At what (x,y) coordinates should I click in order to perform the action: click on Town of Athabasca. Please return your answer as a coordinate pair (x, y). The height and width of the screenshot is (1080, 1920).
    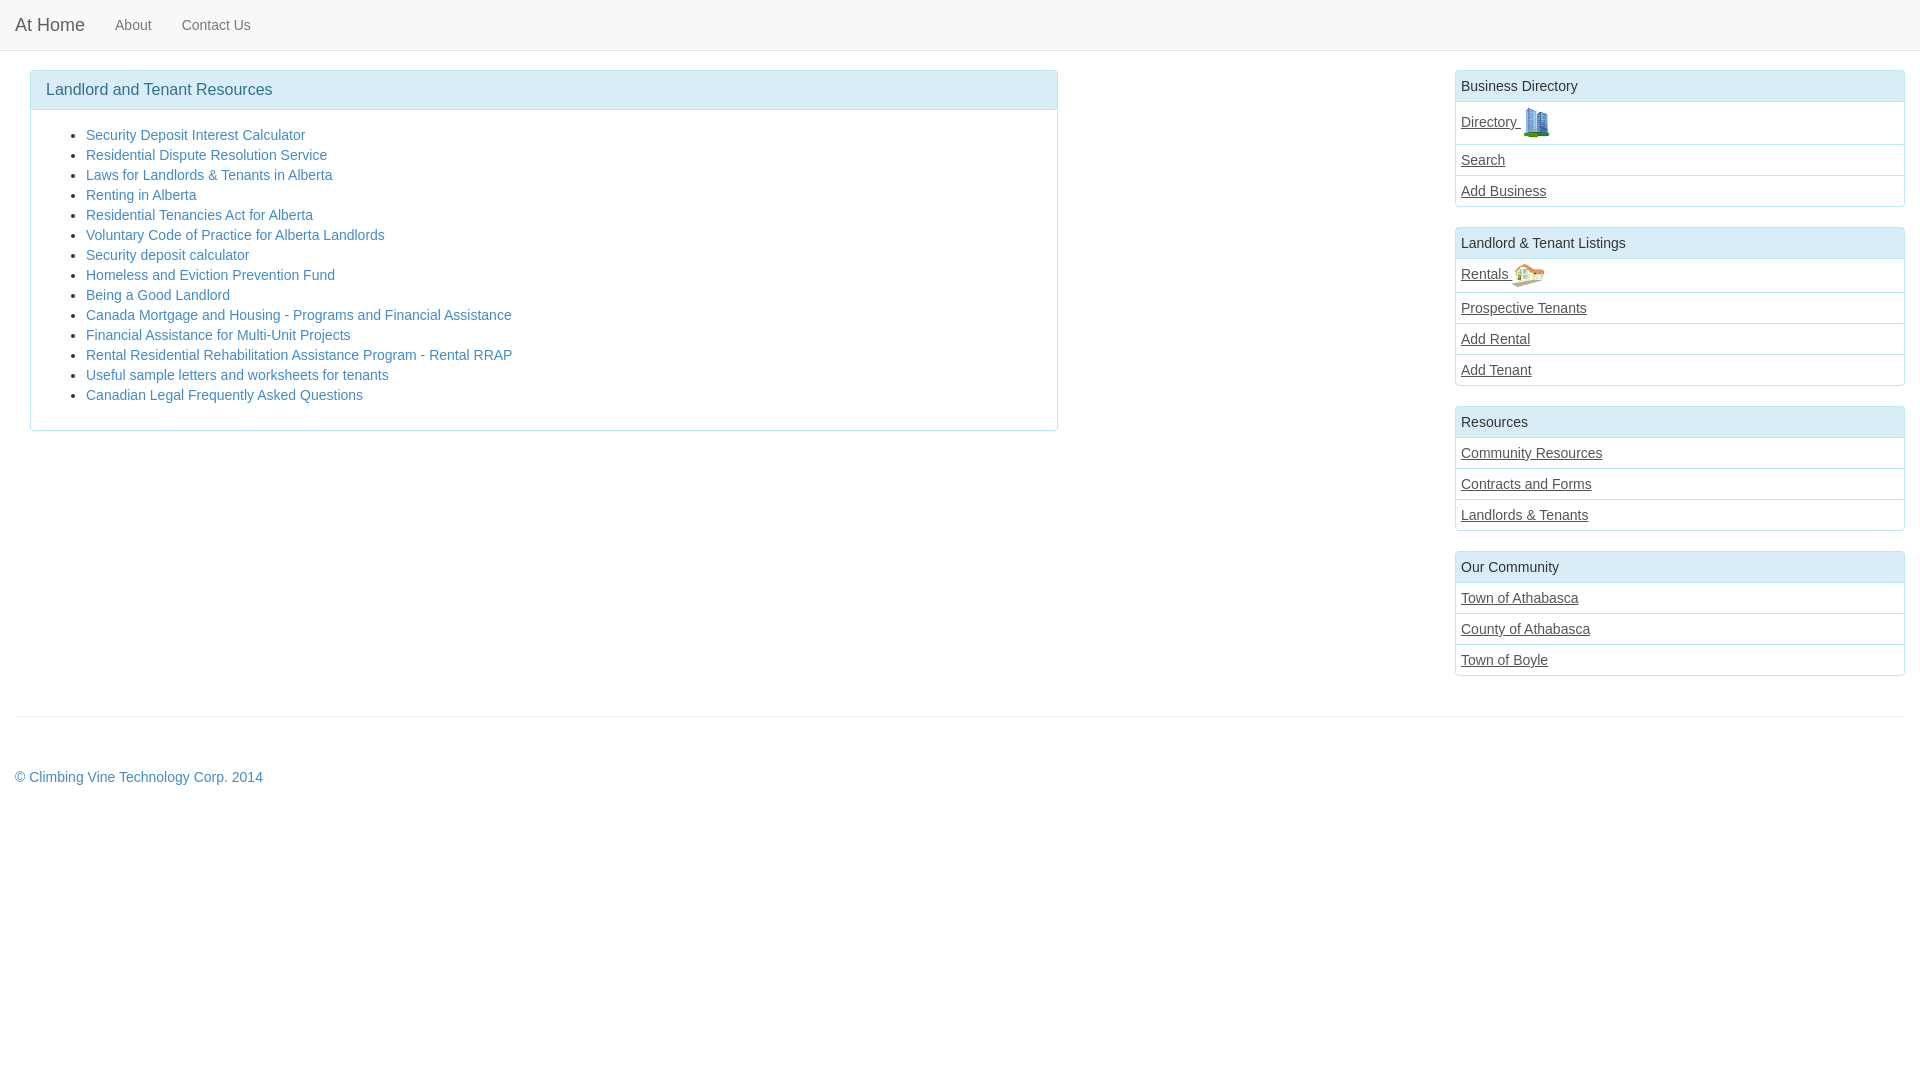
    Looking at the image, I should click on (1680, 598).